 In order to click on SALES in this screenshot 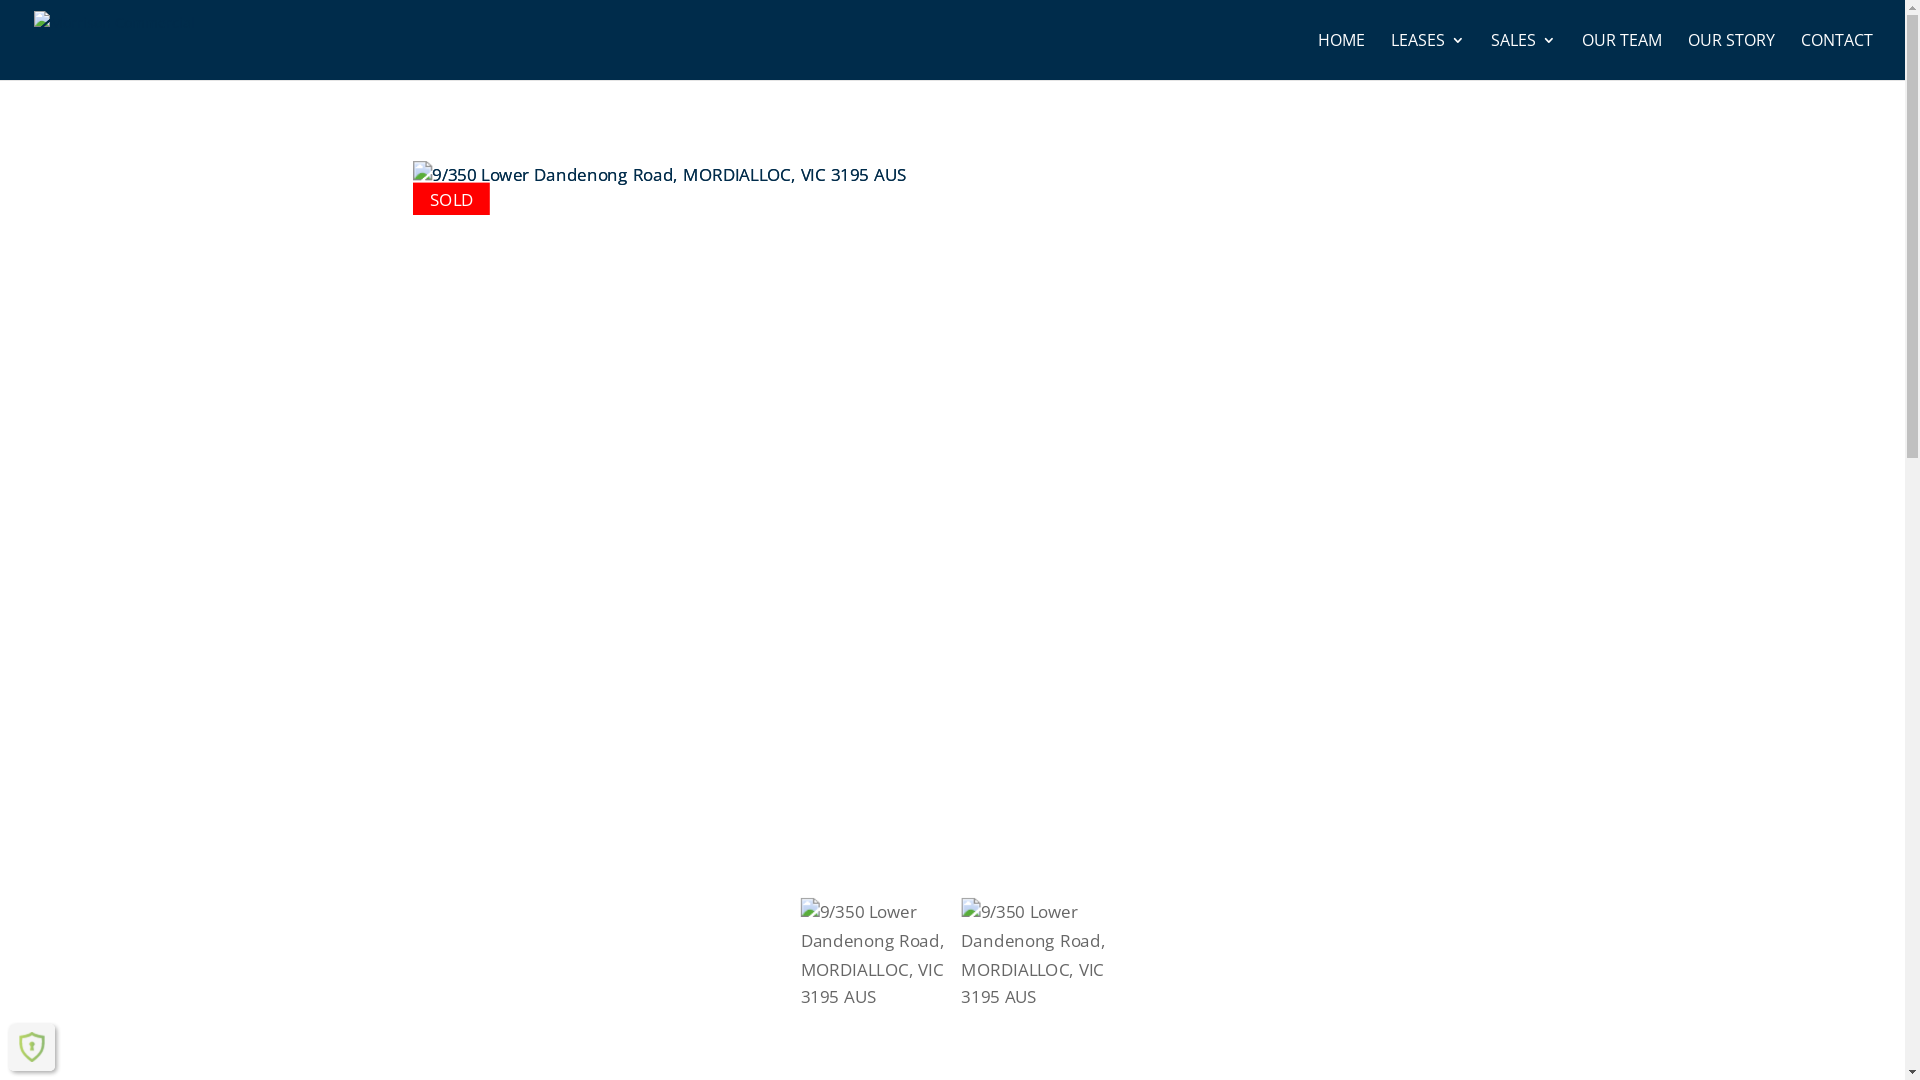, I will do `click(1524, 56)`.